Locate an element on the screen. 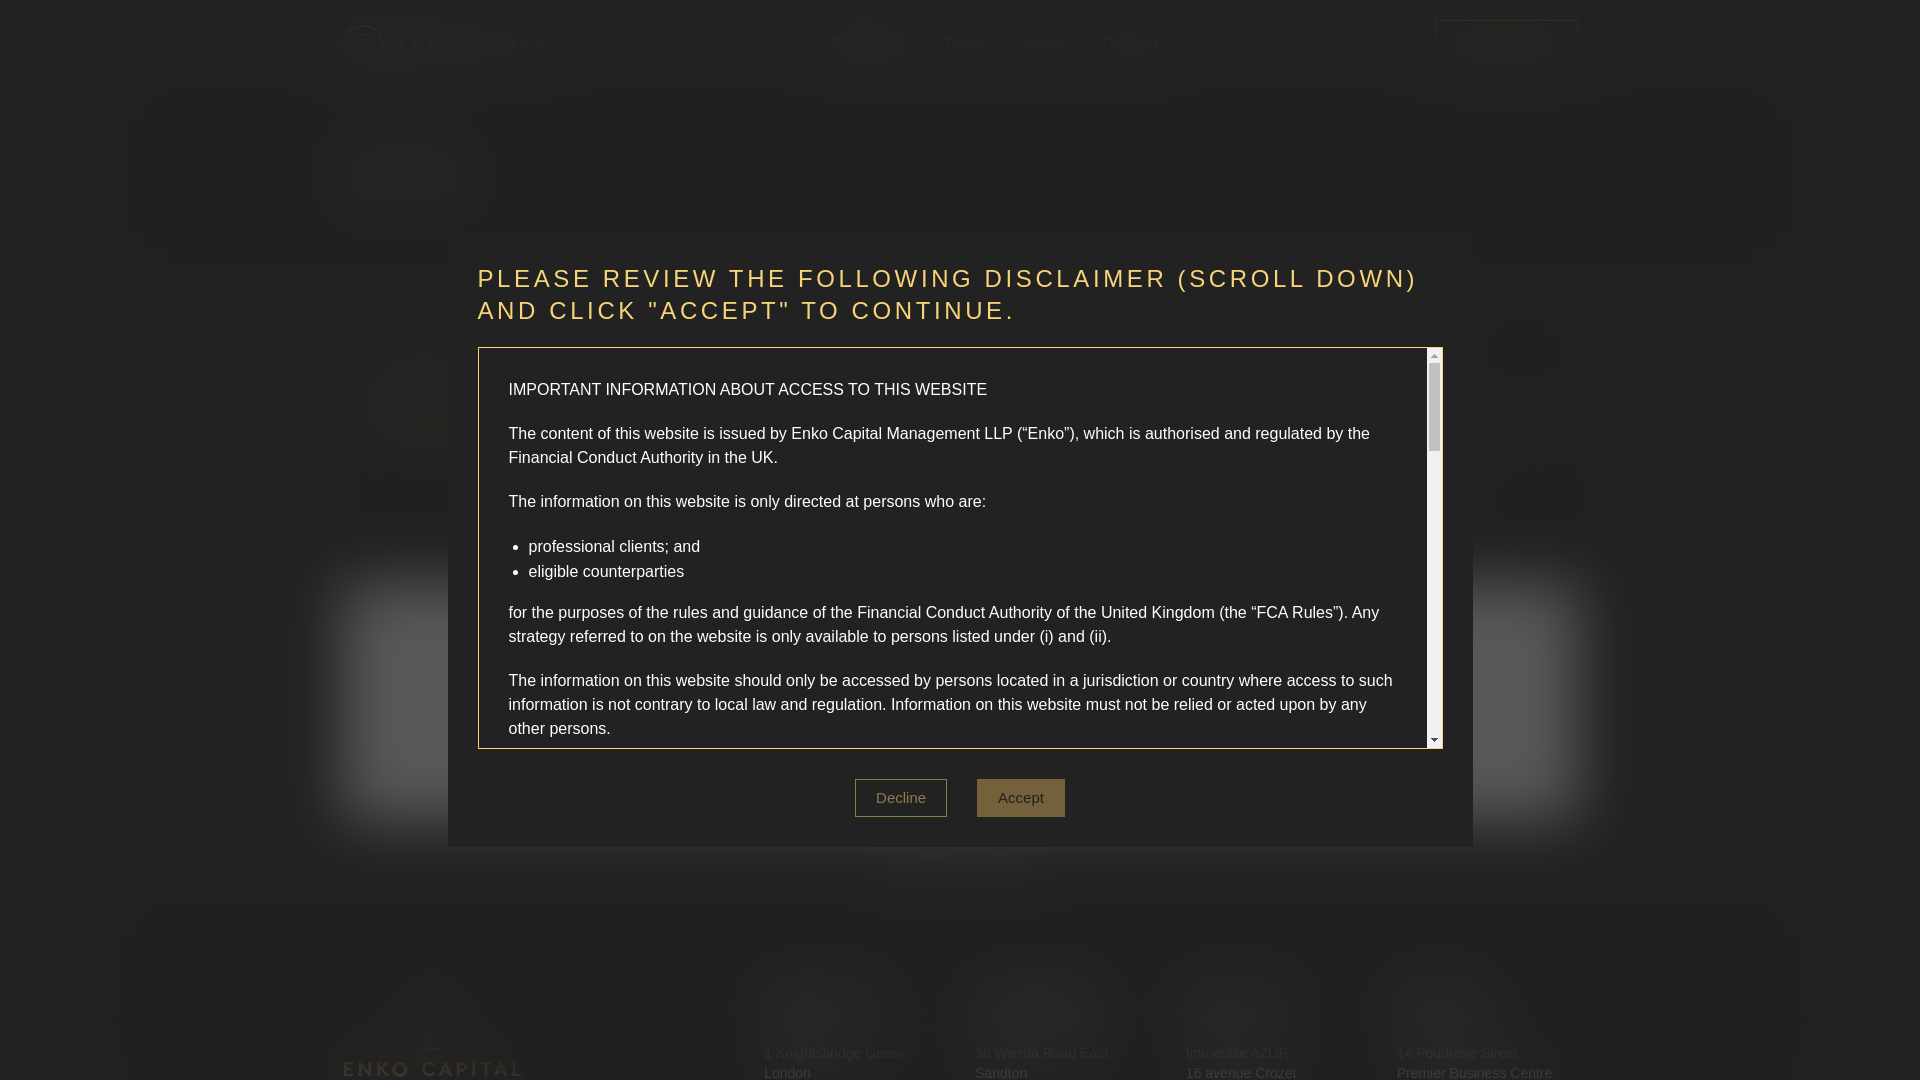 This screenshot has width=1920, height=1080. BACK TO ALL NEWS is located at coordinates (1433, 348).